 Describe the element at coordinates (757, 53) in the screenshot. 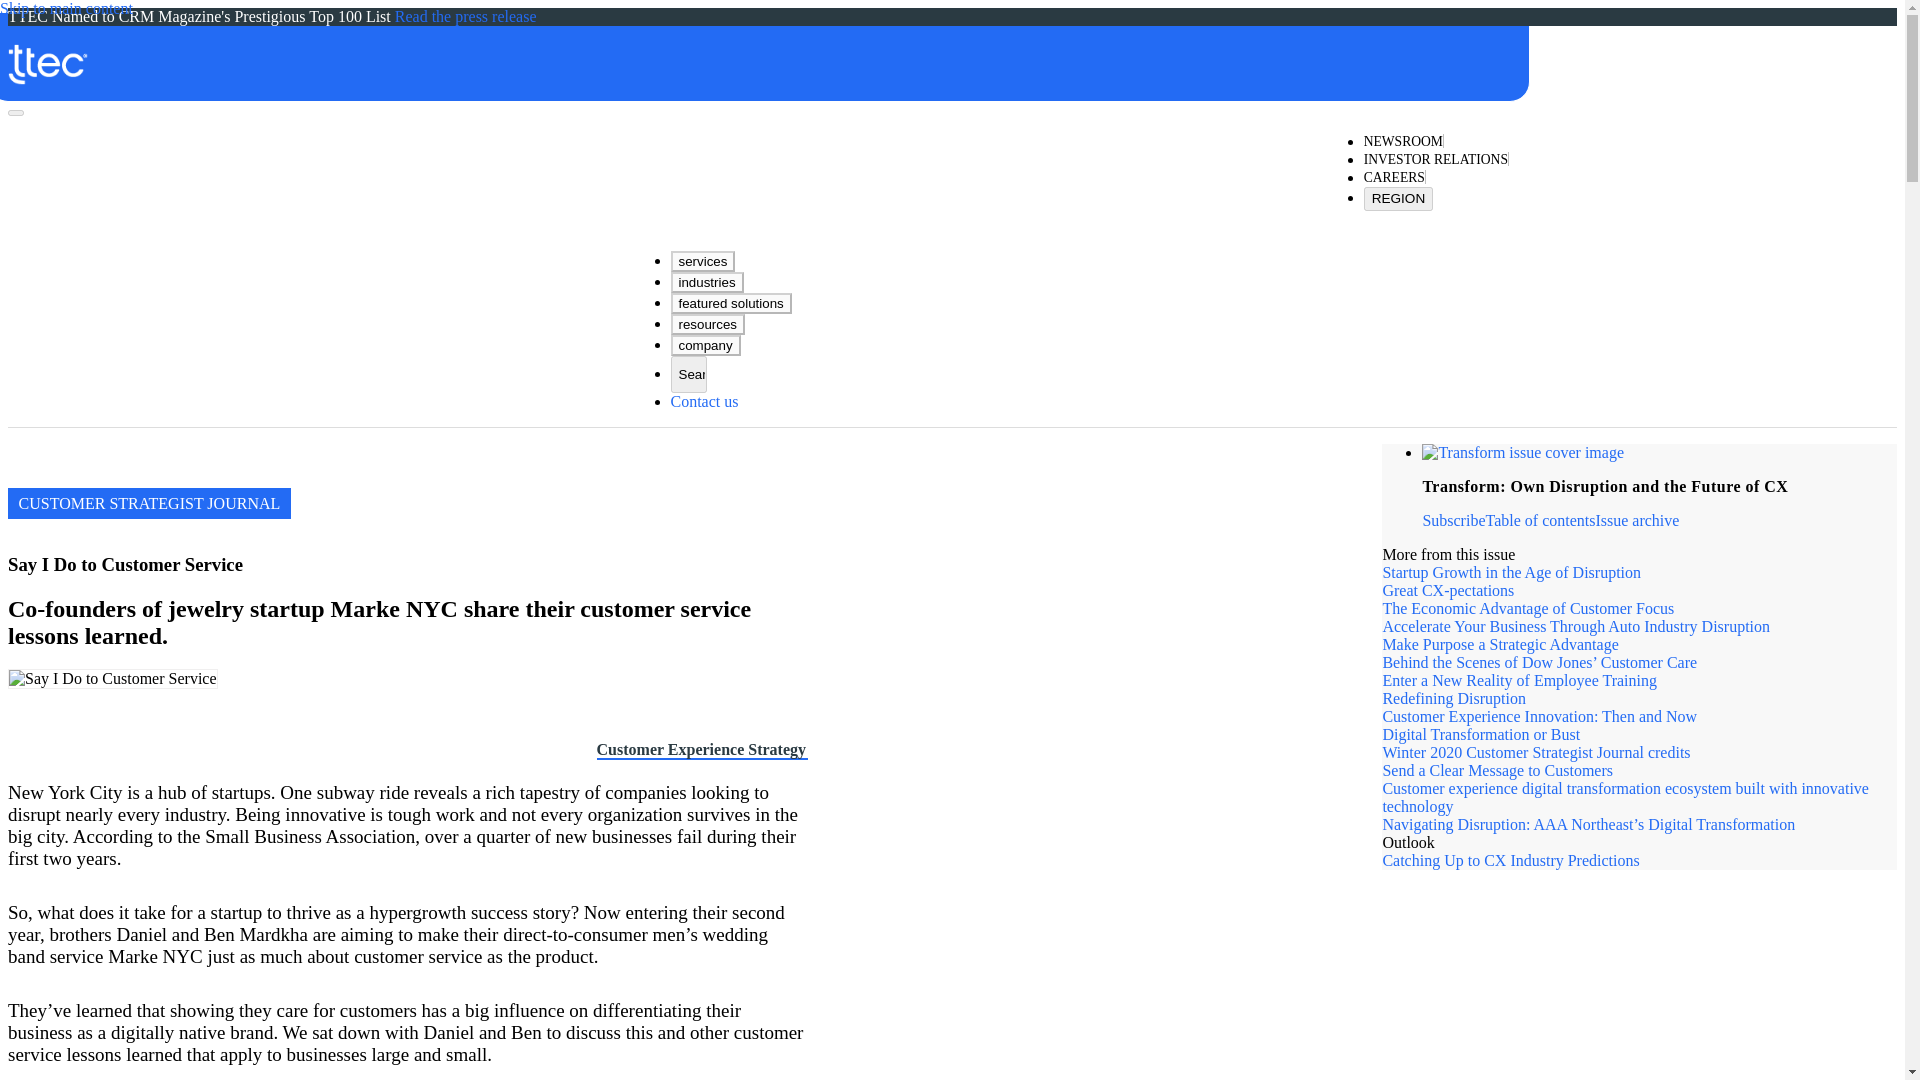

I see `View TTEC homepage` at that location.